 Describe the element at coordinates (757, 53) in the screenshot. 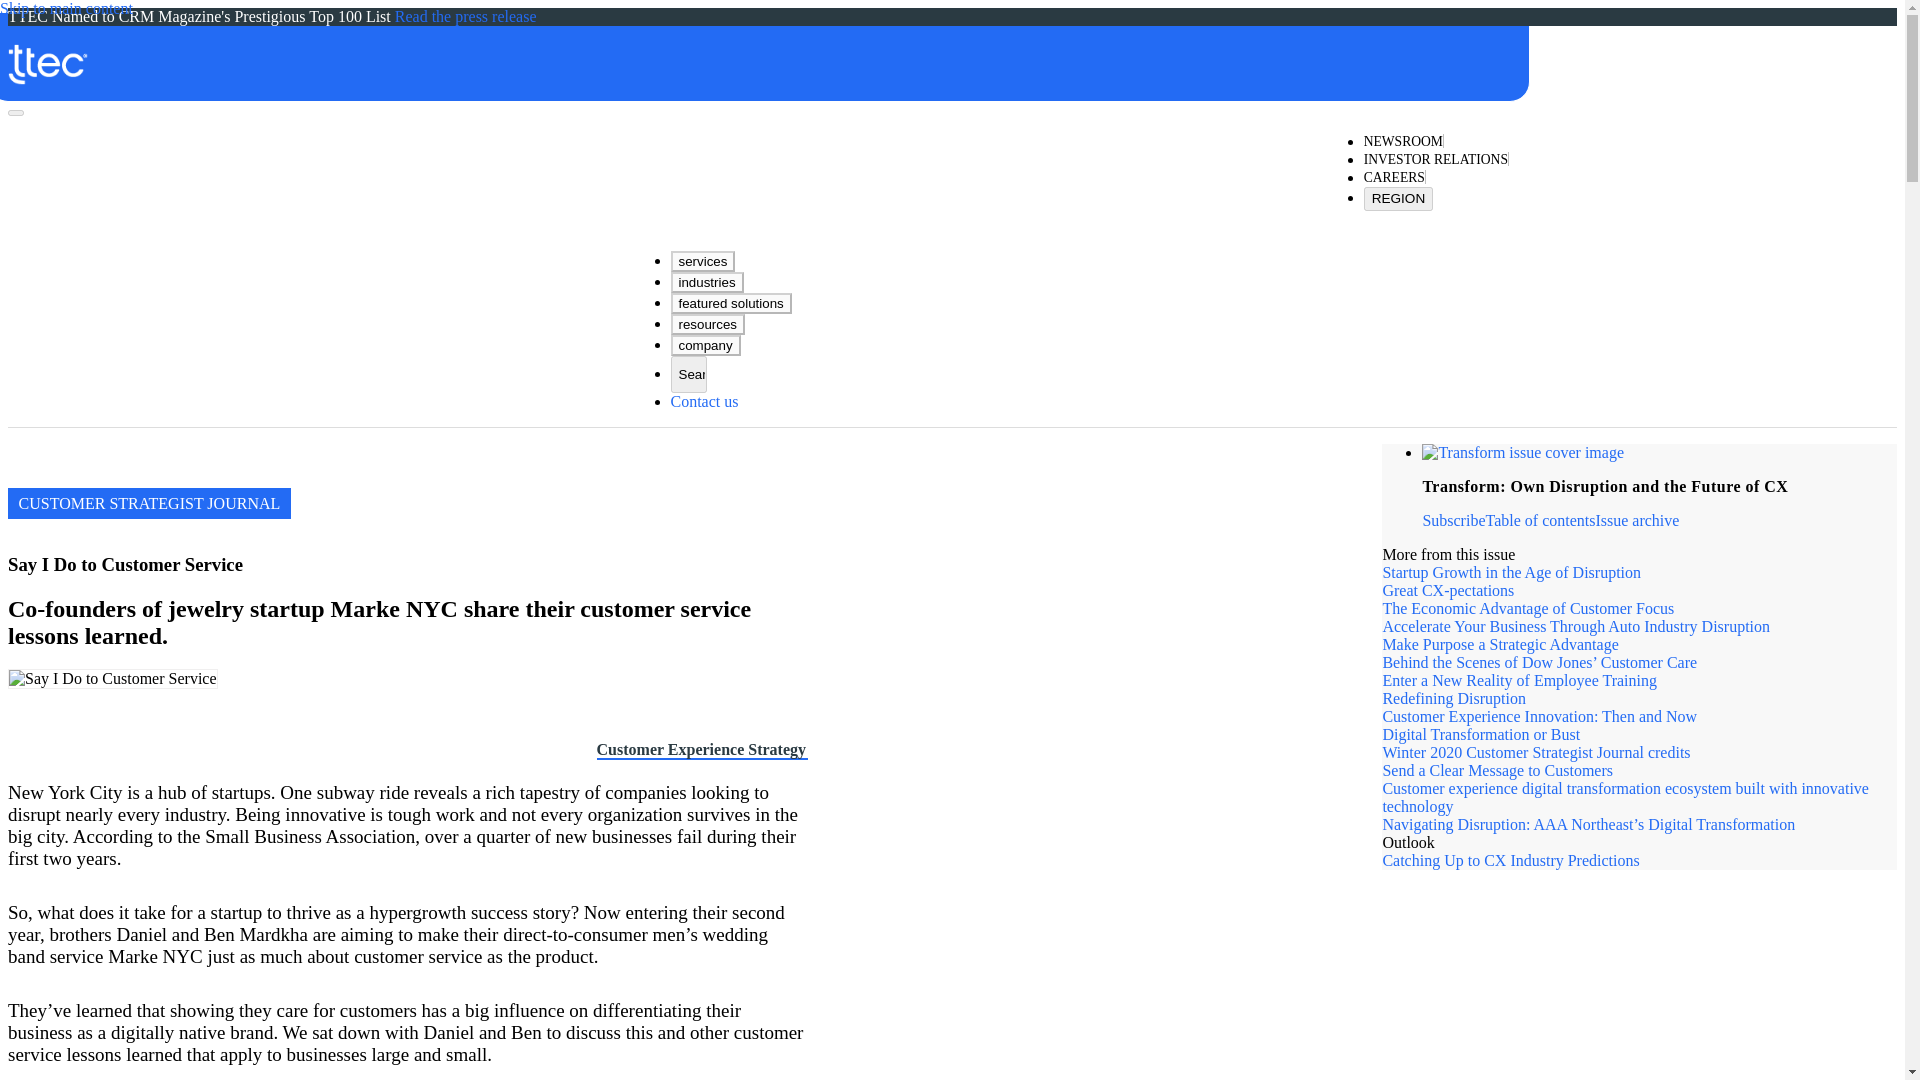

I see `View TTEC homepage` at that location.